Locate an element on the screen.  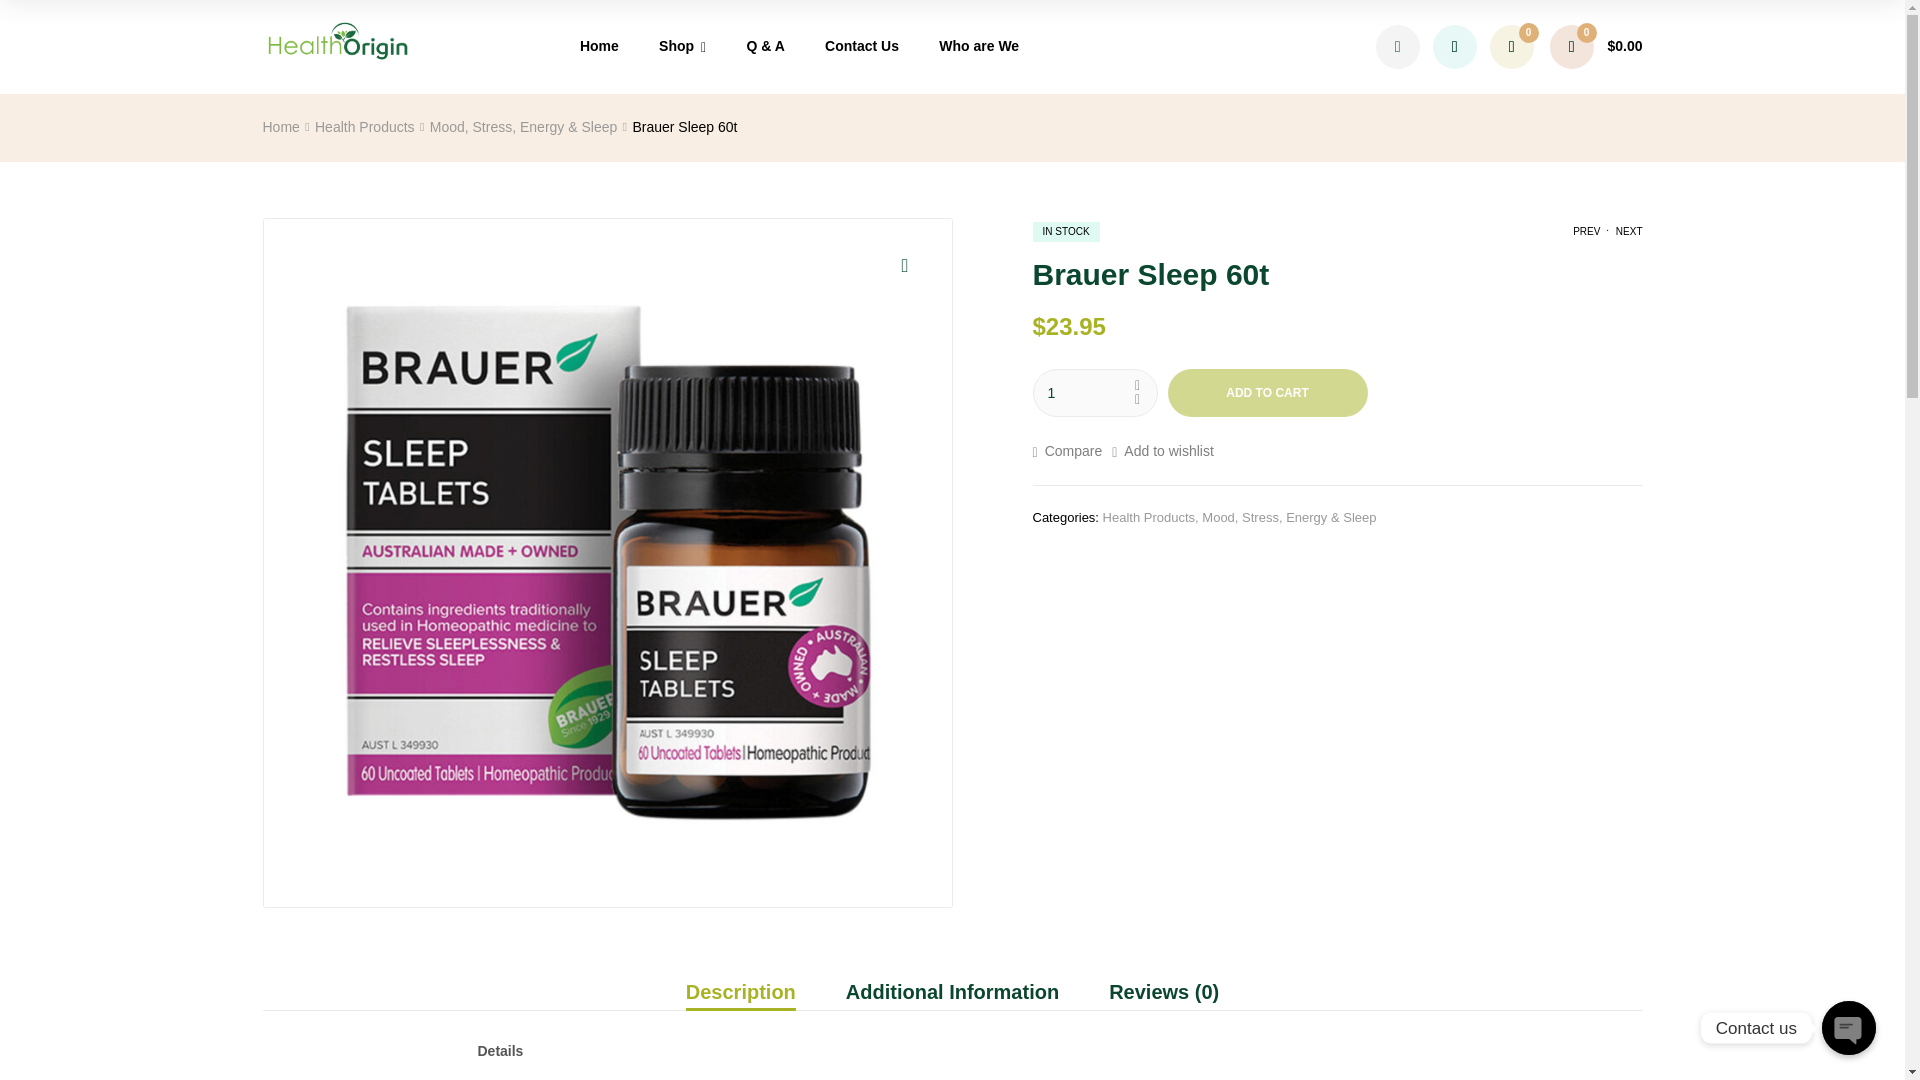
Home is located at coordinates (600, 46).